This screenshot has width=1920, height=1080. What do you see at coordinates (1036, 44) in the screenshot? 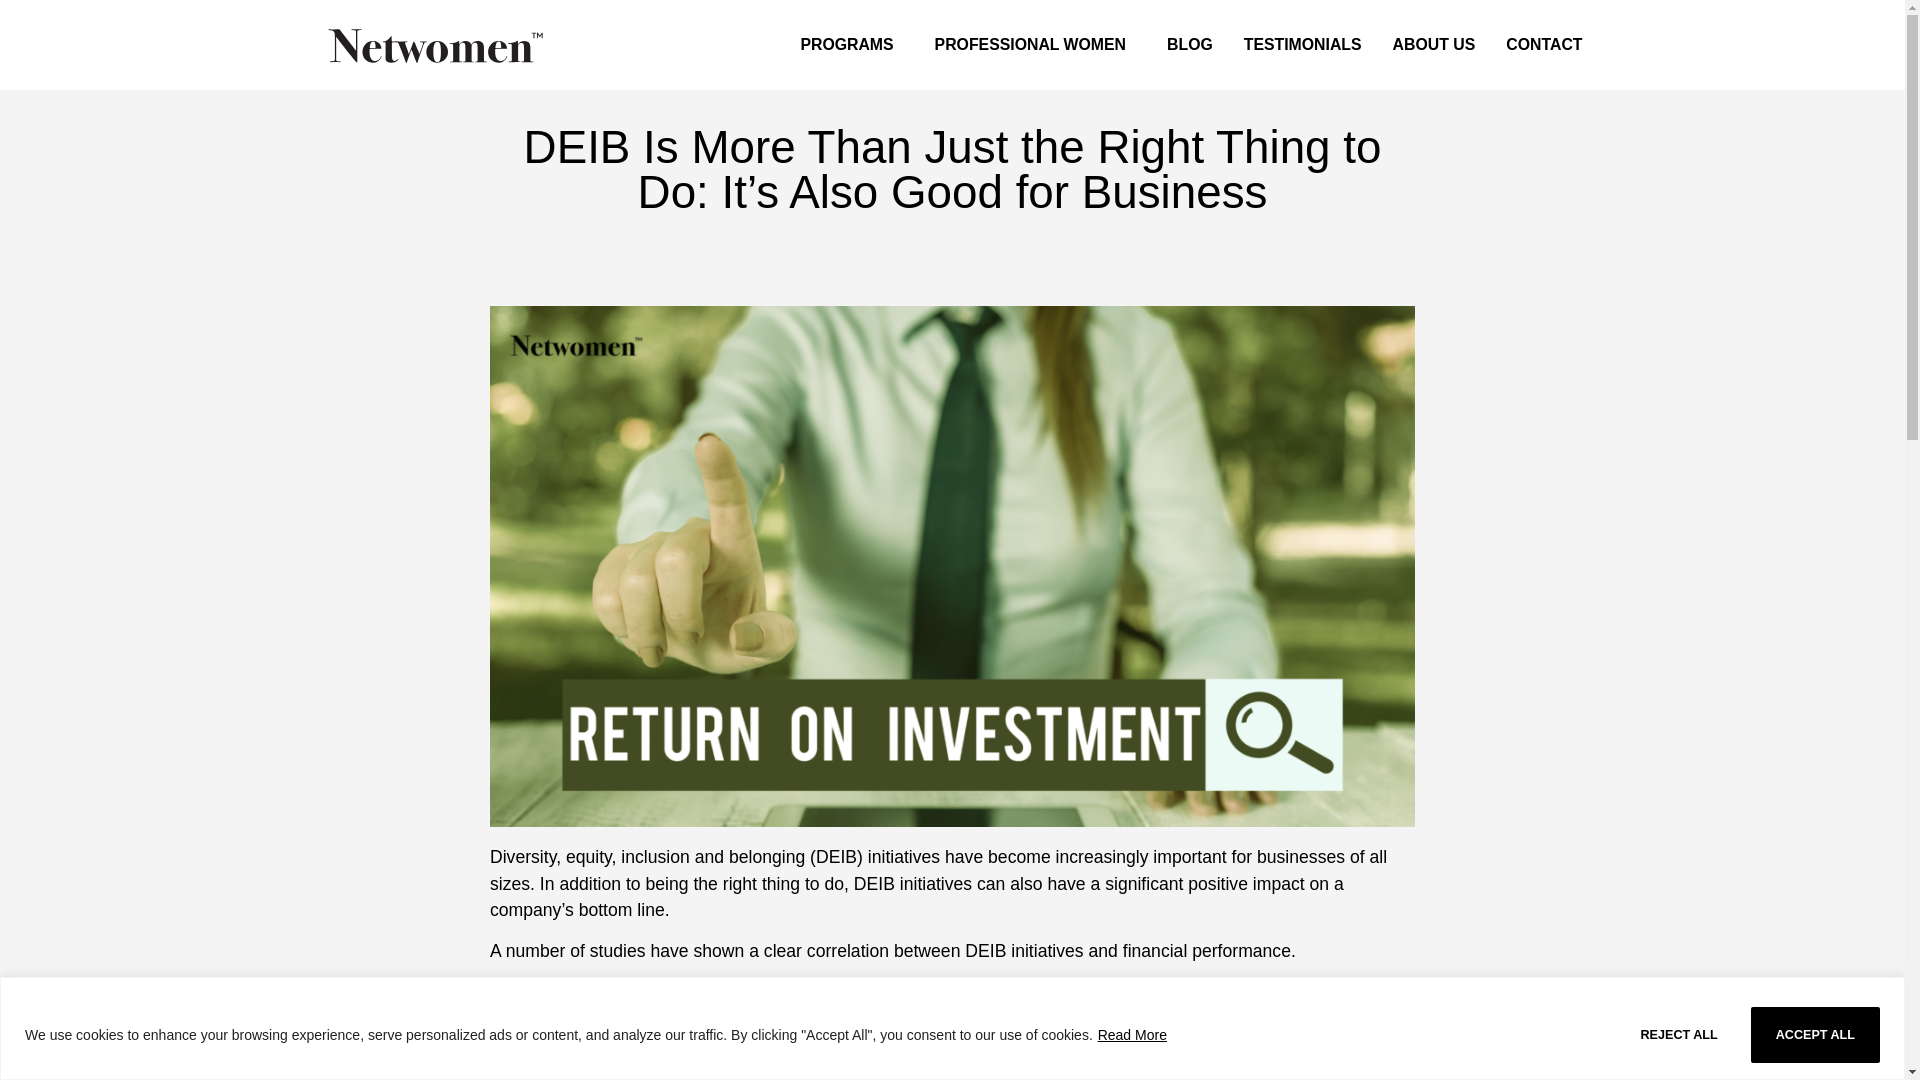
I see `PROFESSIONAL WOMEN` at bounding box center [1036, 44].